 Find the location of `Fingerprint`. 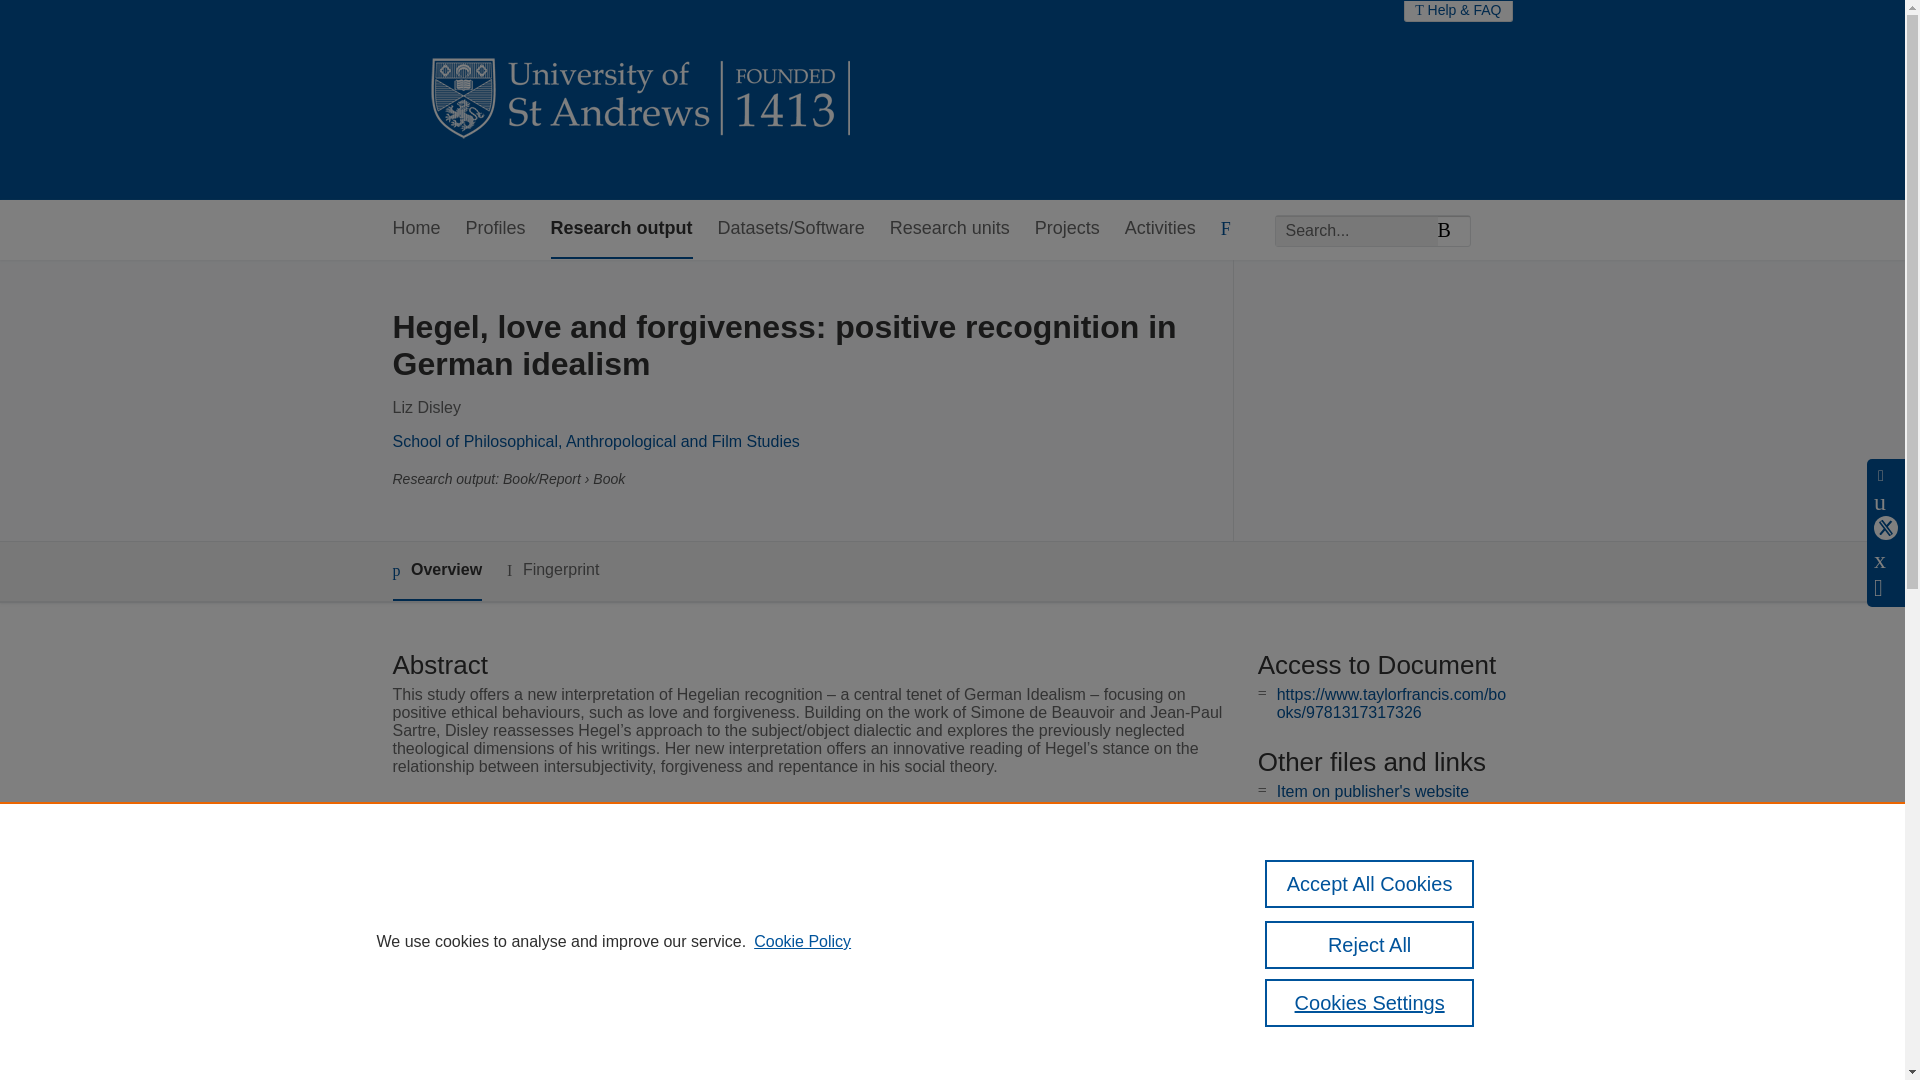

Fingerprint is located at coordinates (552, 570).